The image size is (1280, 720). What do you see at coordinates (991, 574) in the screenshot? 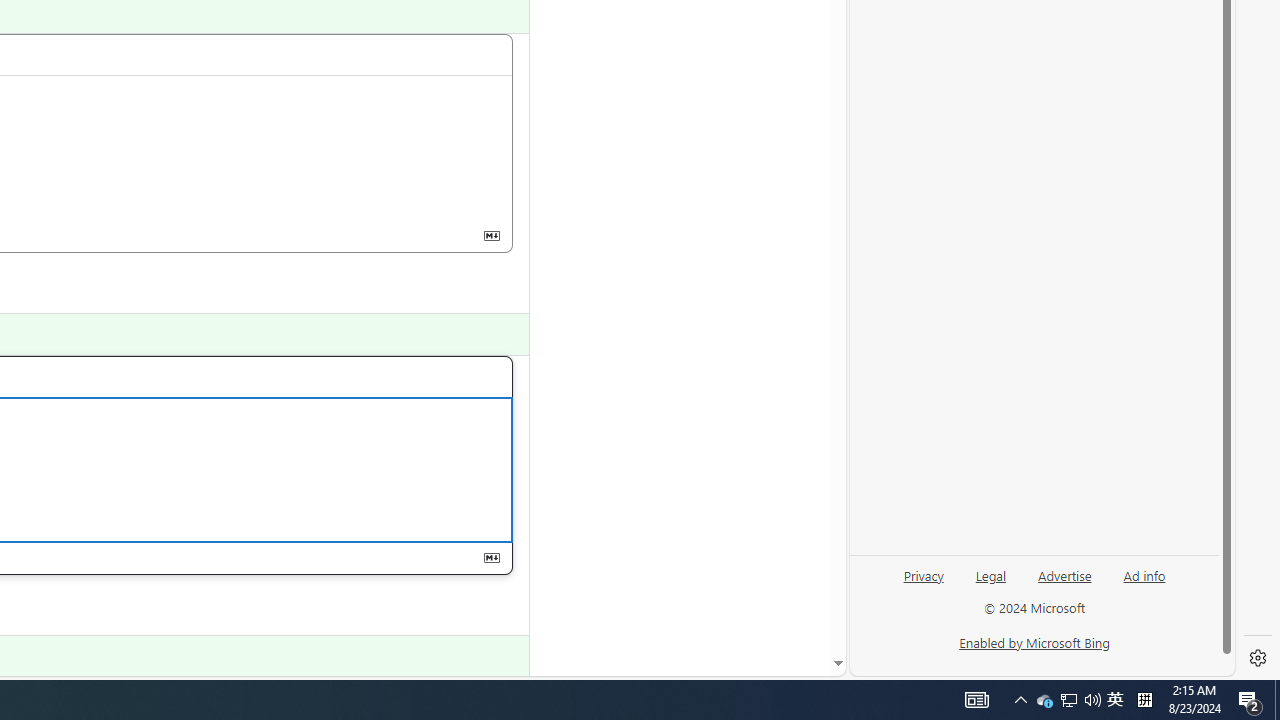
I see `Legal` at bounding box center [991, 574].